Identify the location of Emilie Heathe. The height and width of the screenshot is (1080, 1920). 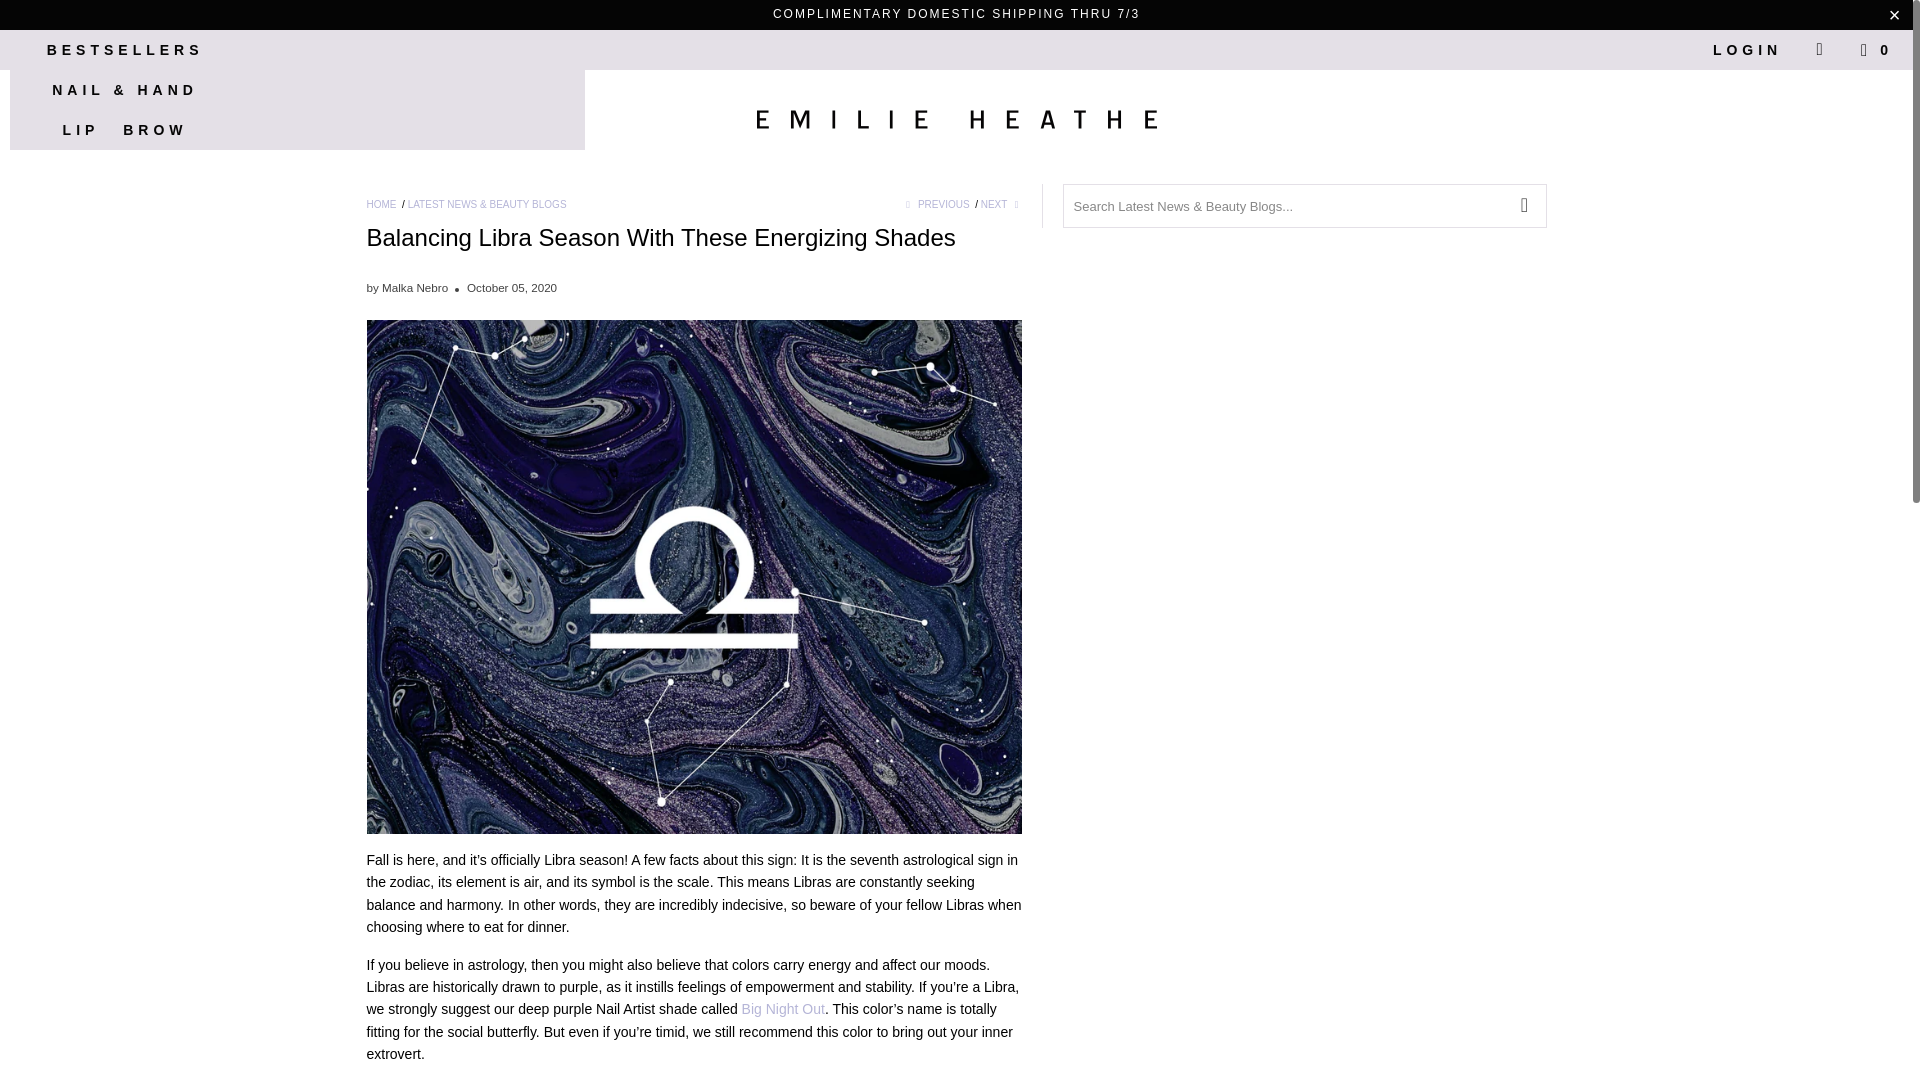
(956, 122).